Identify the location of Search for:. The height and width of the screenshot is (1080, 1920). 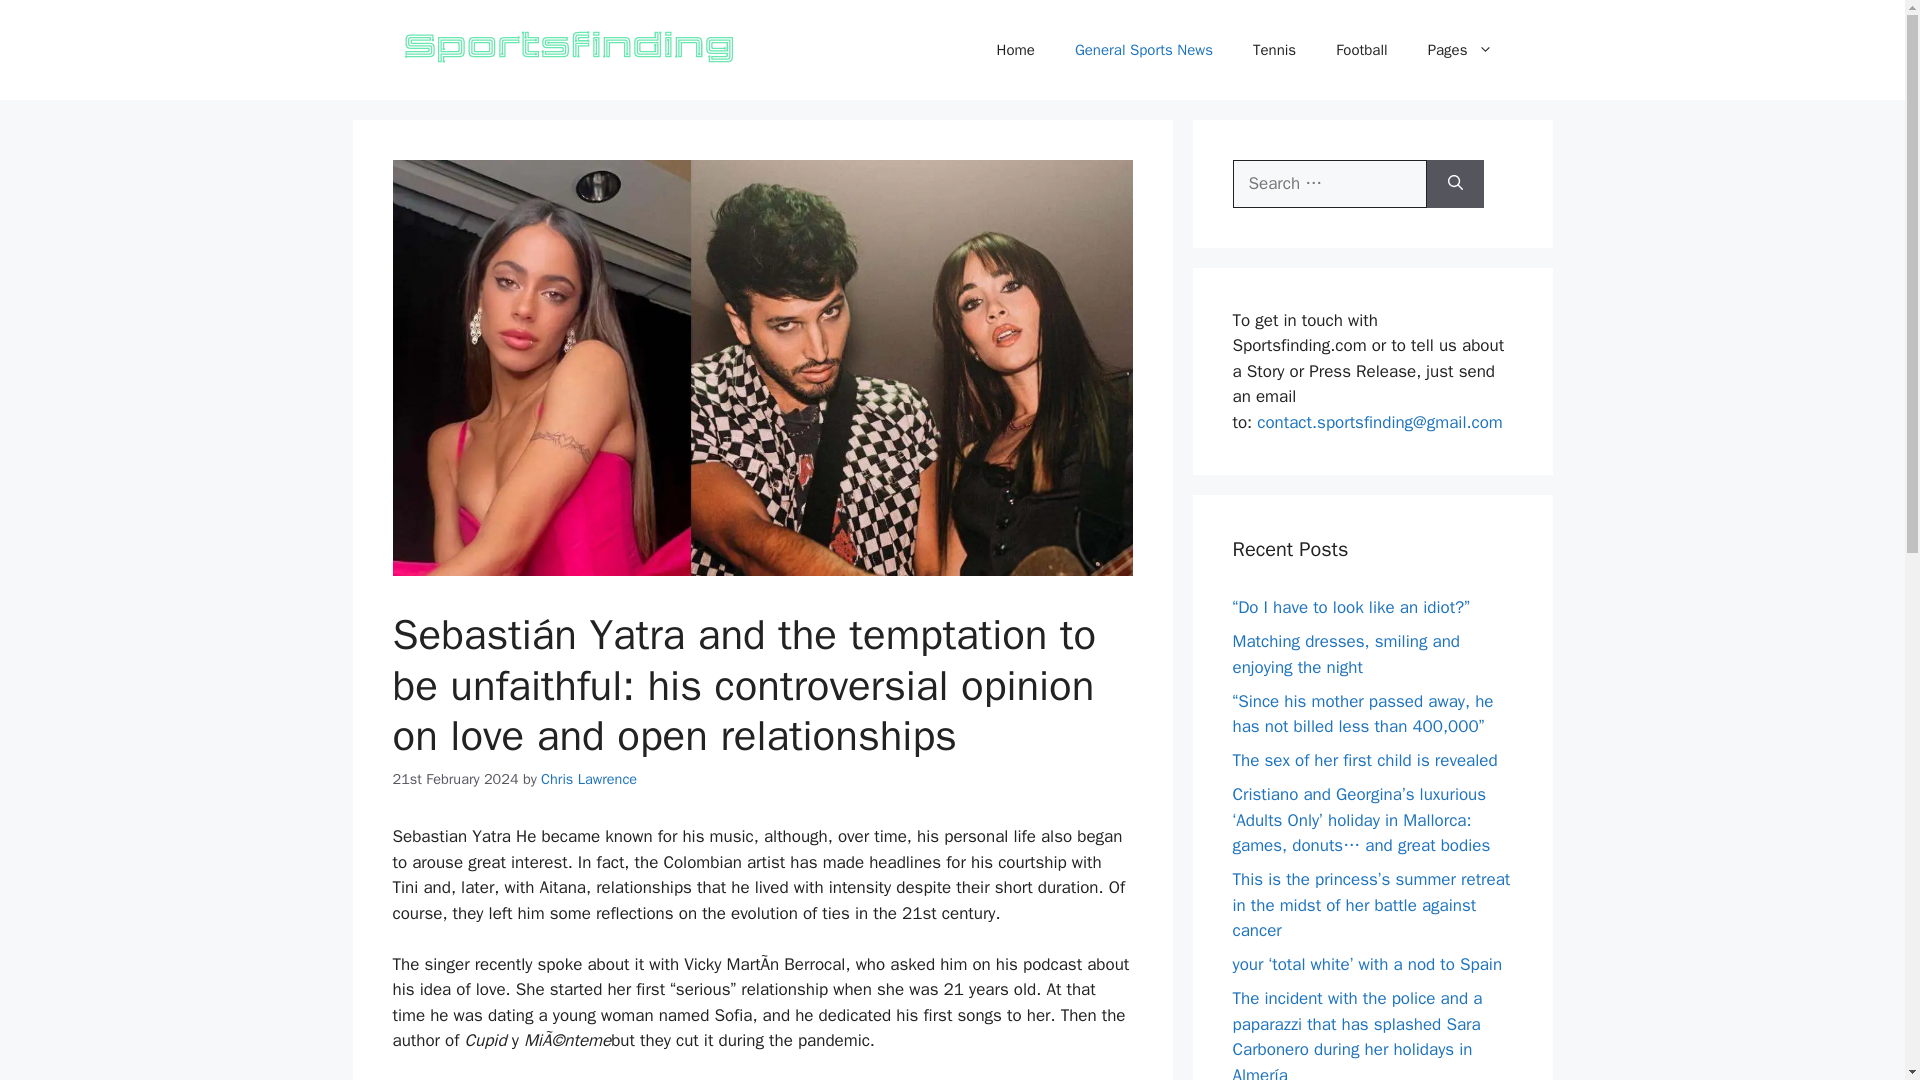
(1329, 184).